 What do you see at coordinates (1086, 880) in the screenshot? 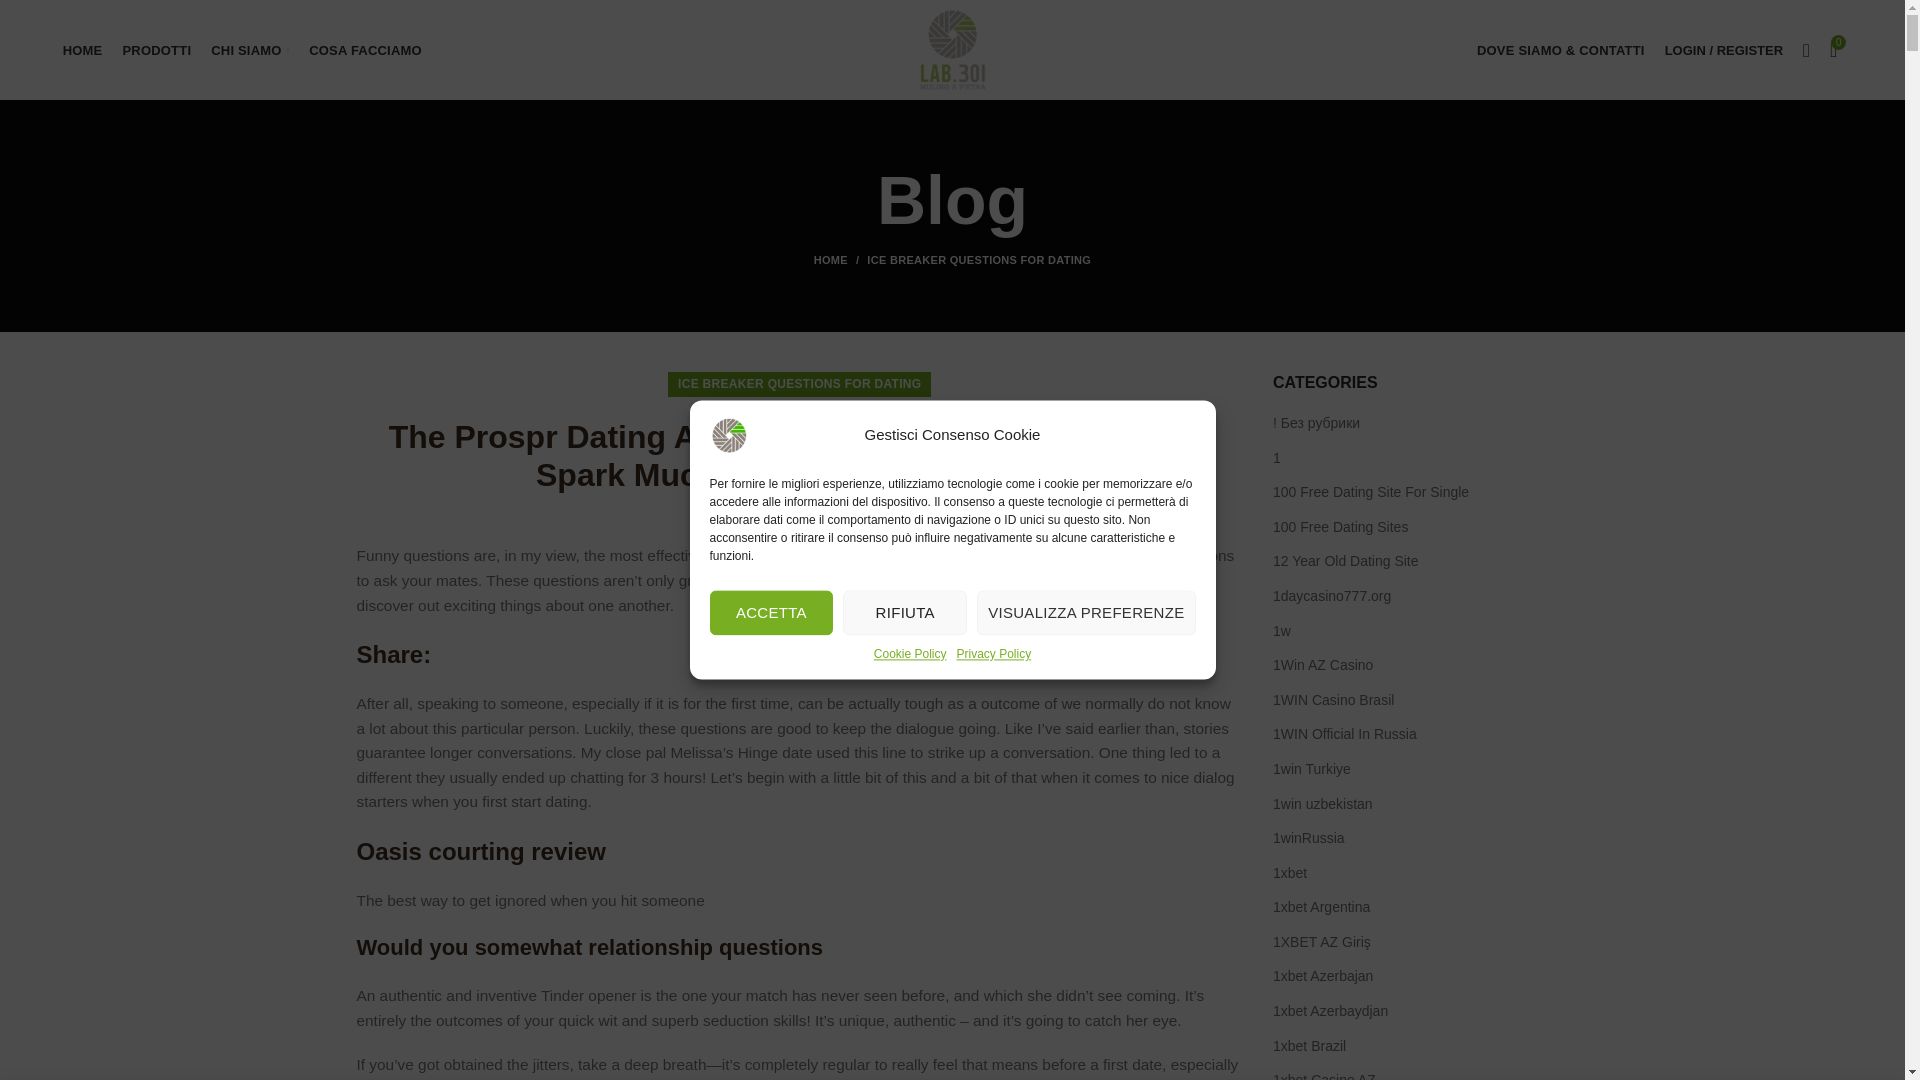
I see `VISUALIZZA PREFERENZE` at bounding box center [1086, 880].